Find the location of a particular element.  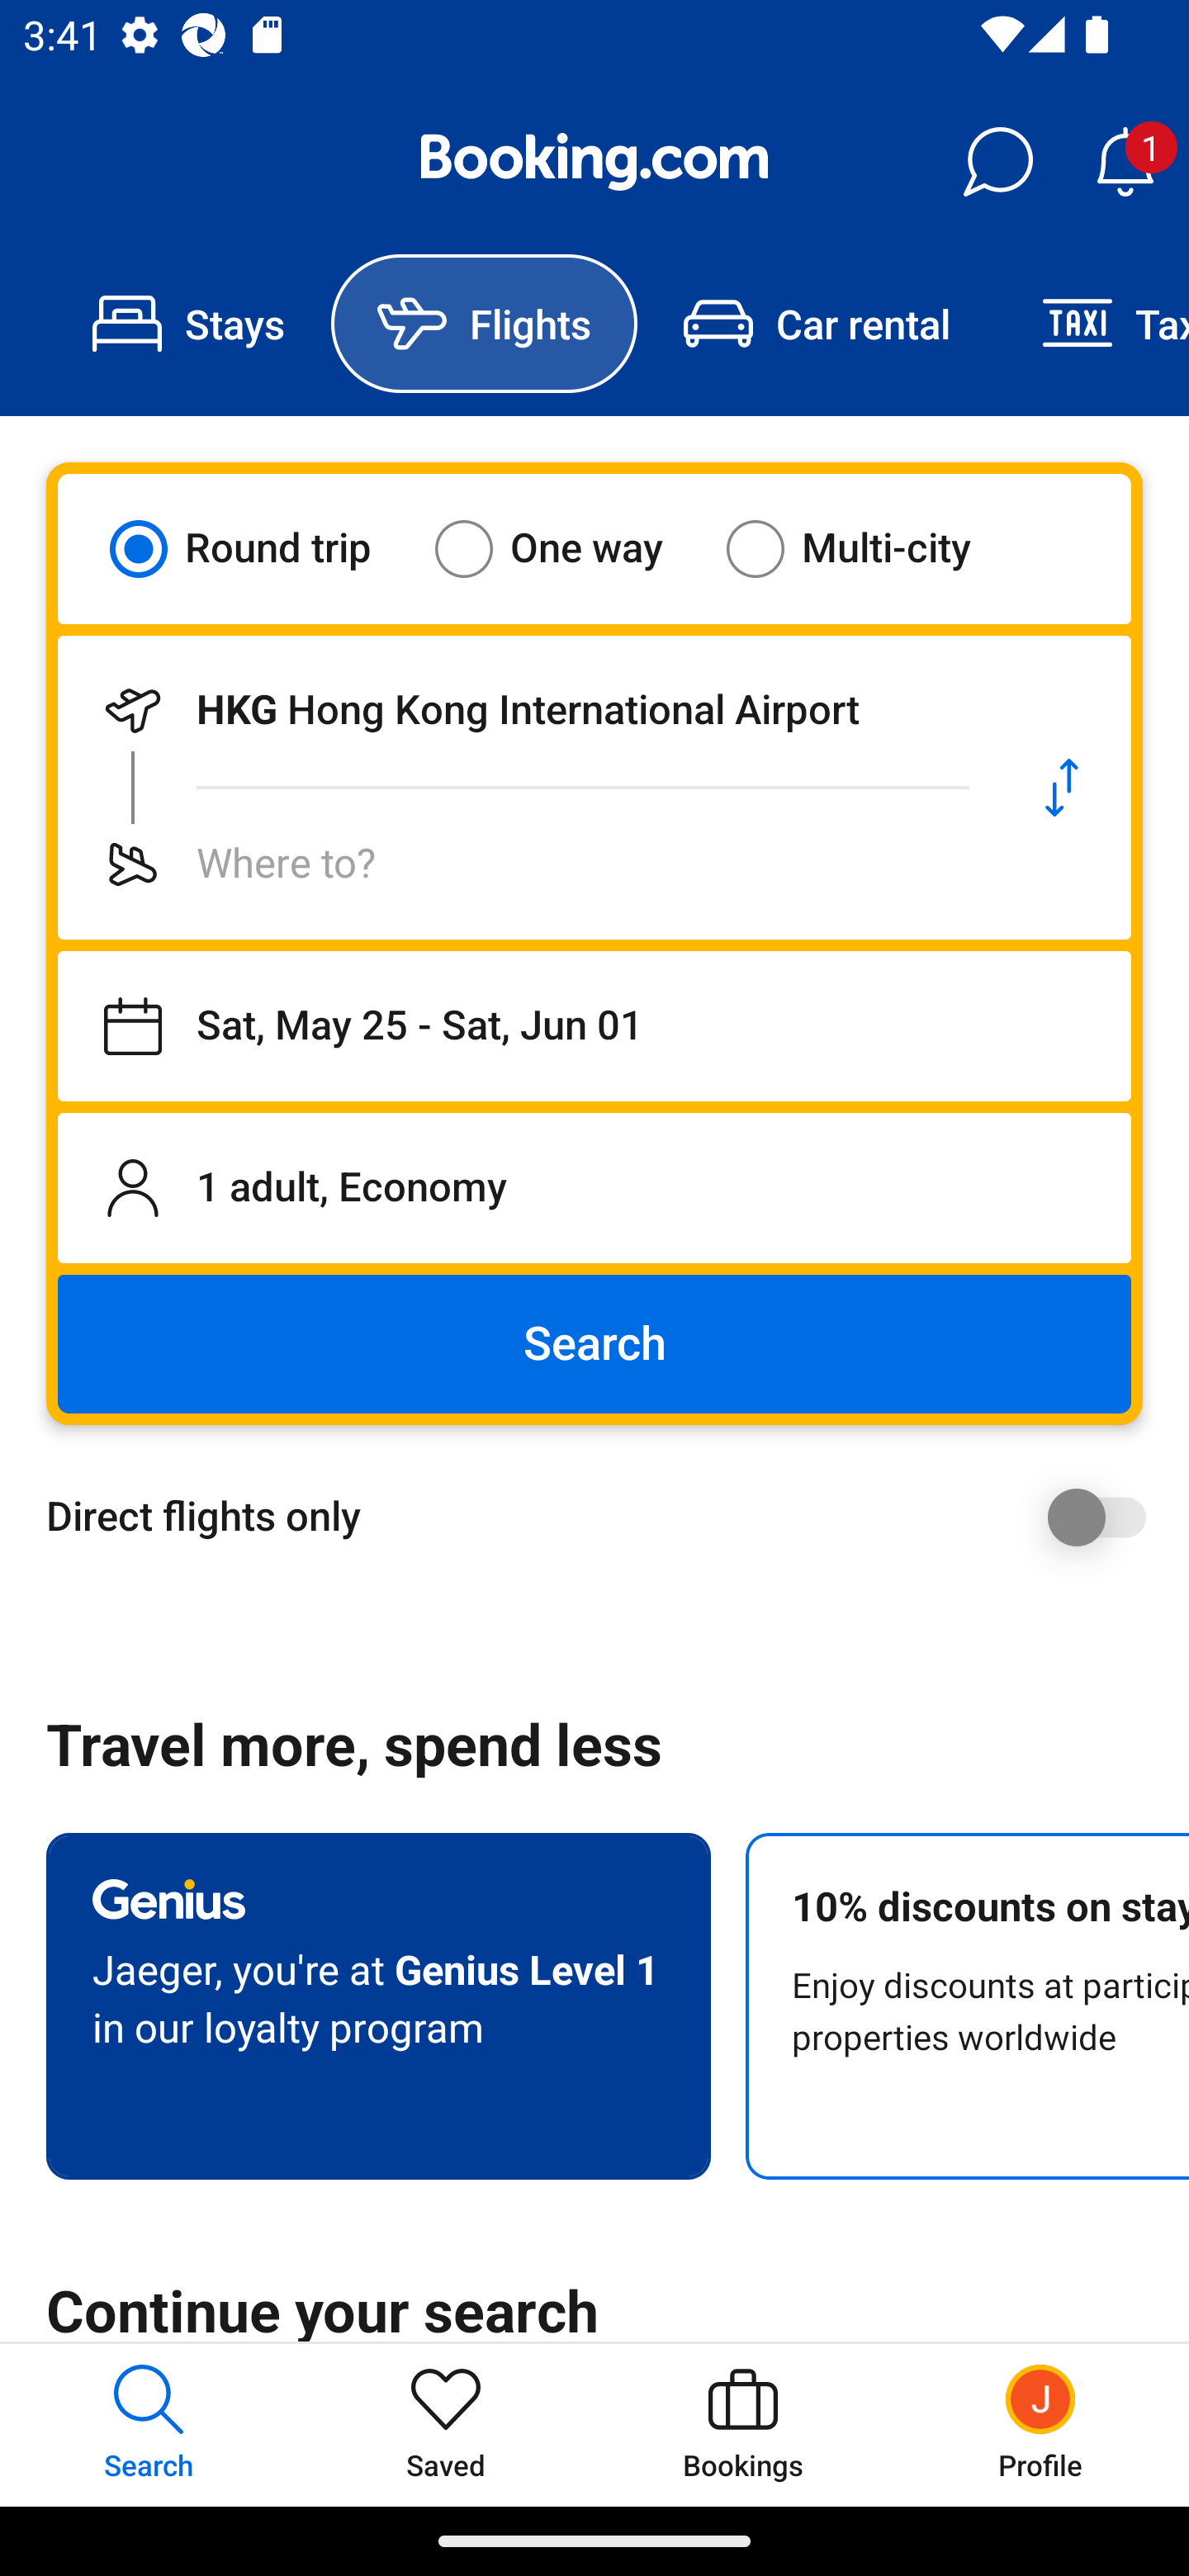

Car rental is located at coordinates (816, 324).